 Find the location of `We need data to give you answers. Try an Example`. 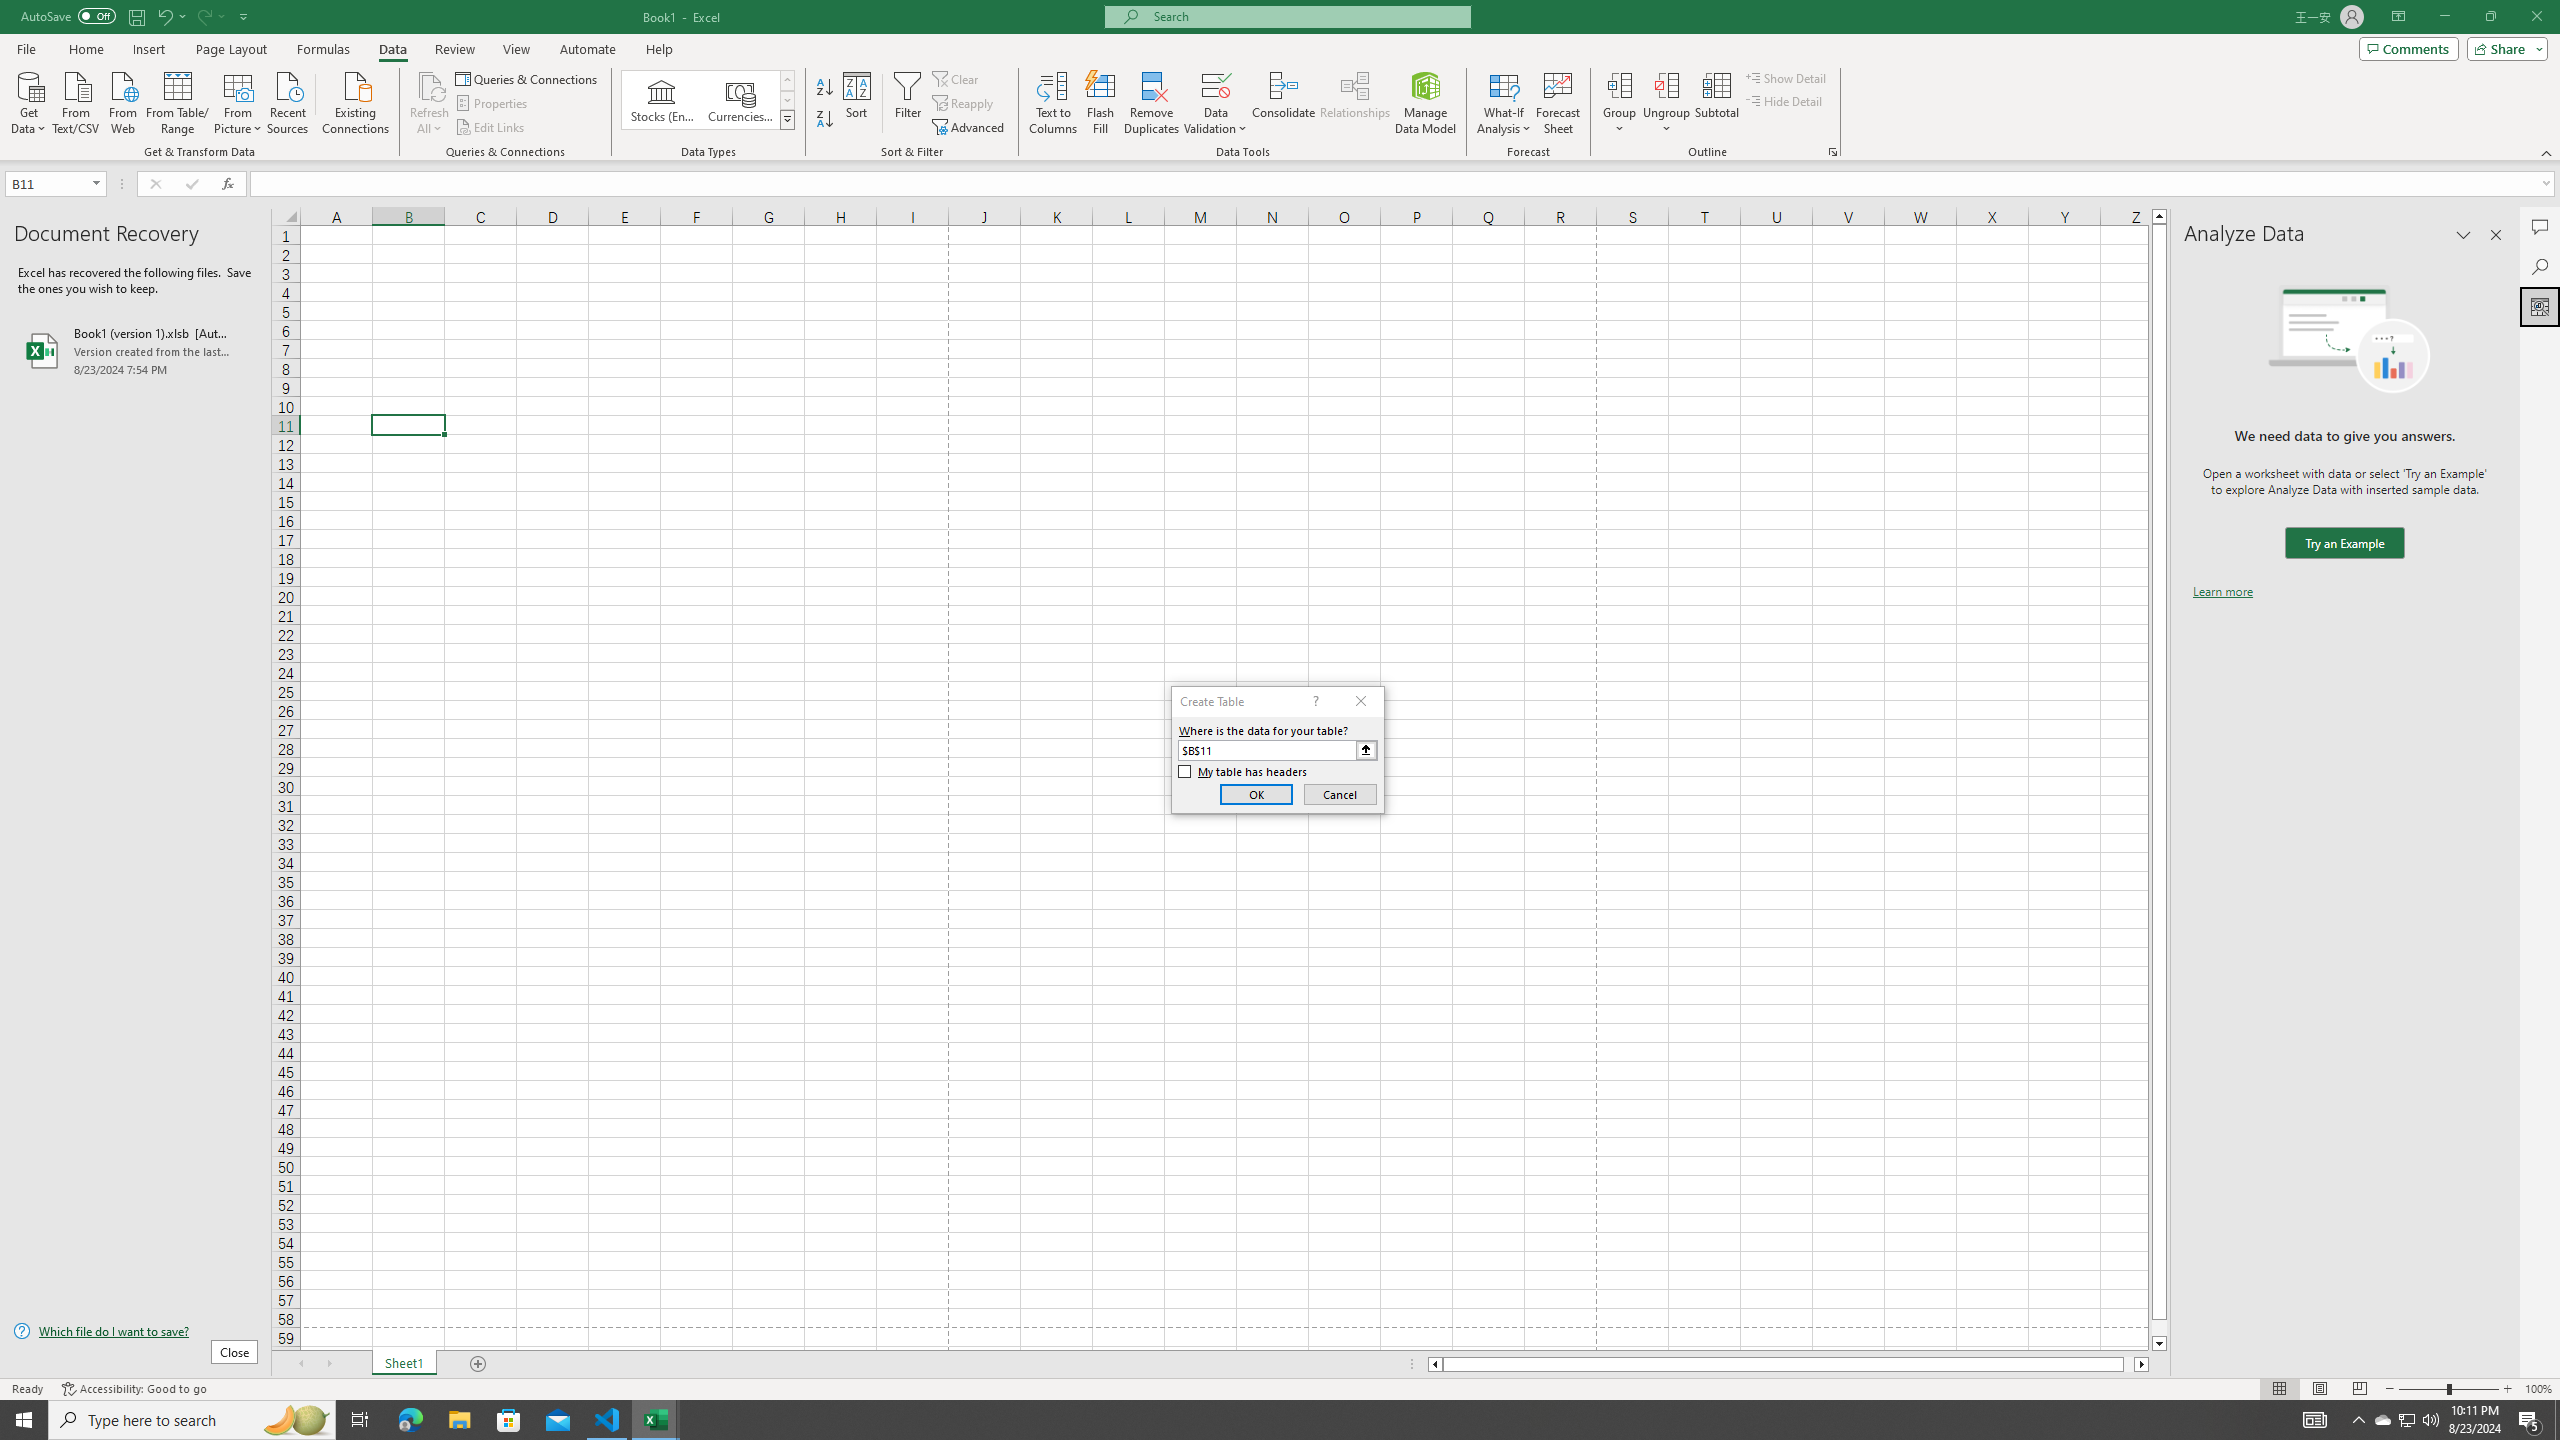

We need data to give you answers. Try an Example is located at coordinates (2344, 544).